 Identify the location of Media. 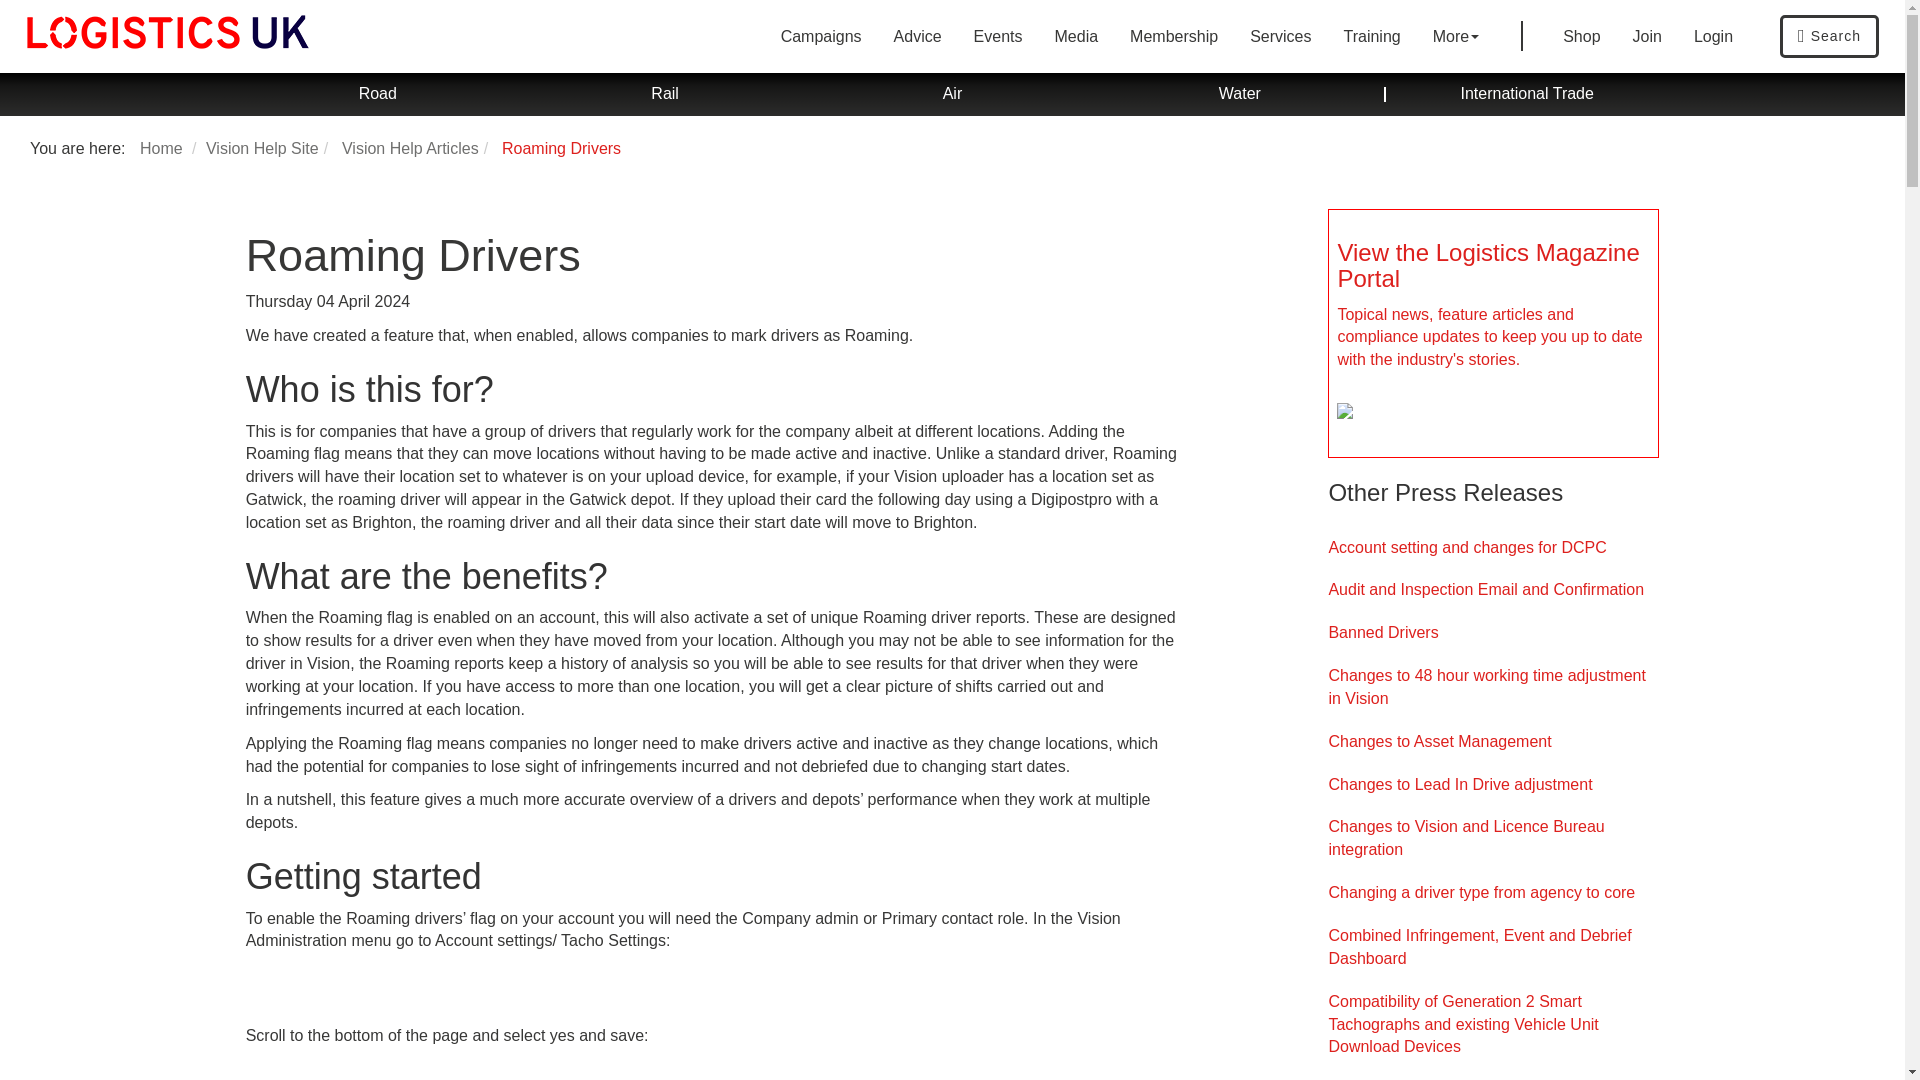
(1076, 35).